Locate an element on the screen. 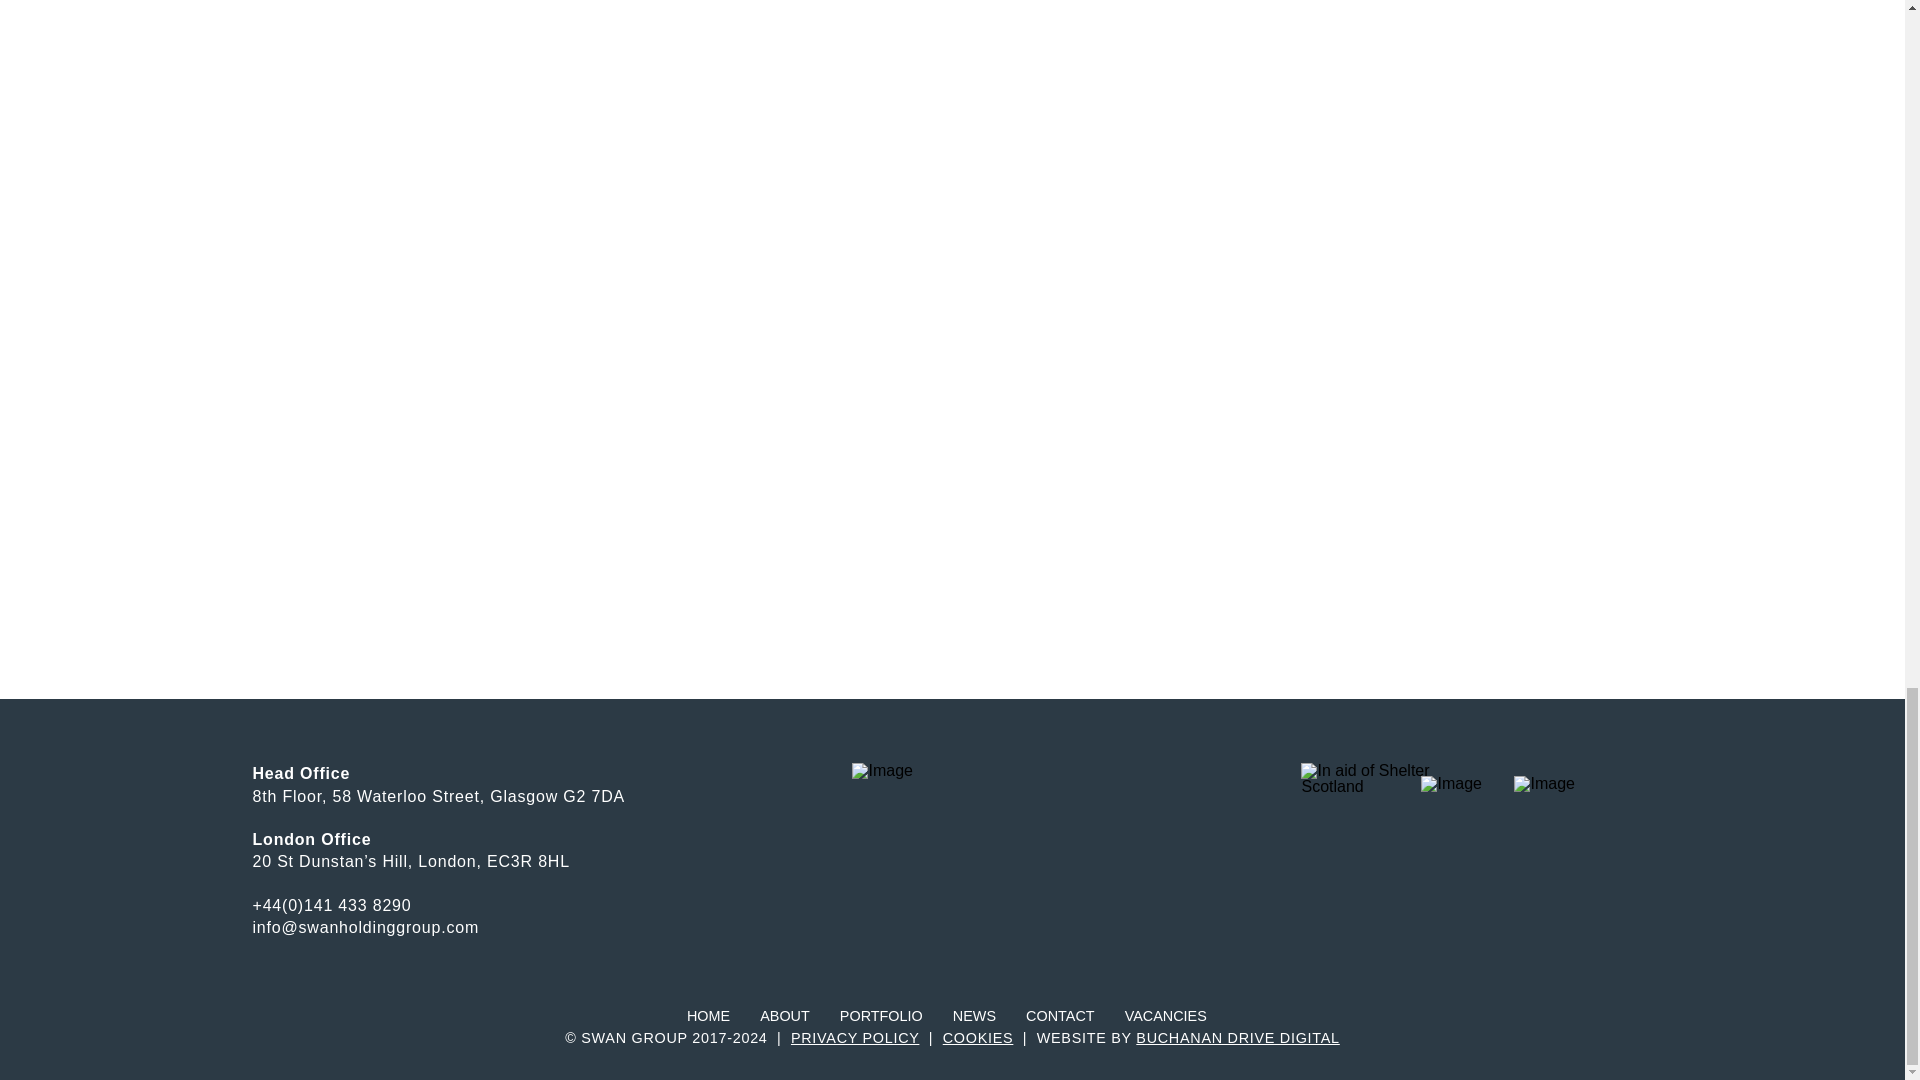 This screenshot has height=1080, width=1920. NEWS is located at coordinates (974, 1016).